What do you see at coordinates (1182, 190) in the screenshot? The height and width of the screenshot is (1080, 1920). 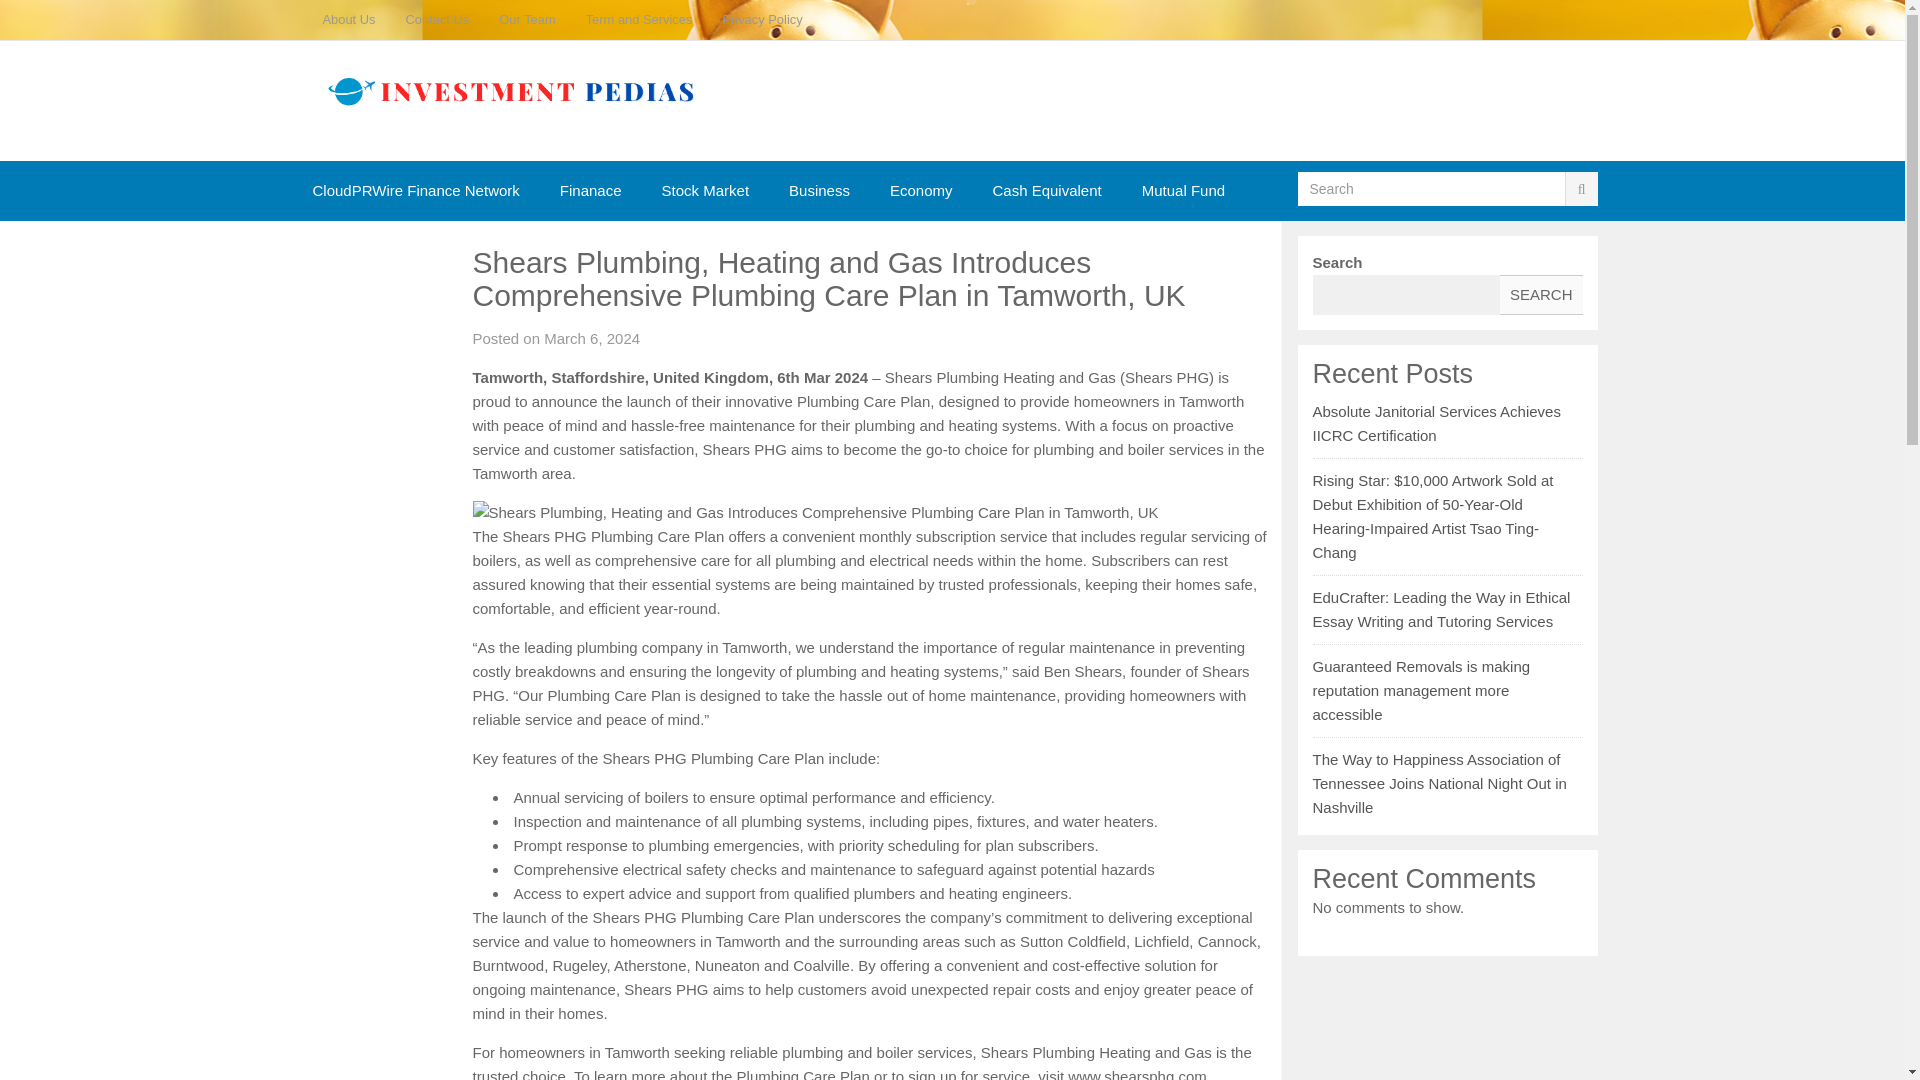 I see `Mutual Fund` at bounding box center [1182, 190].